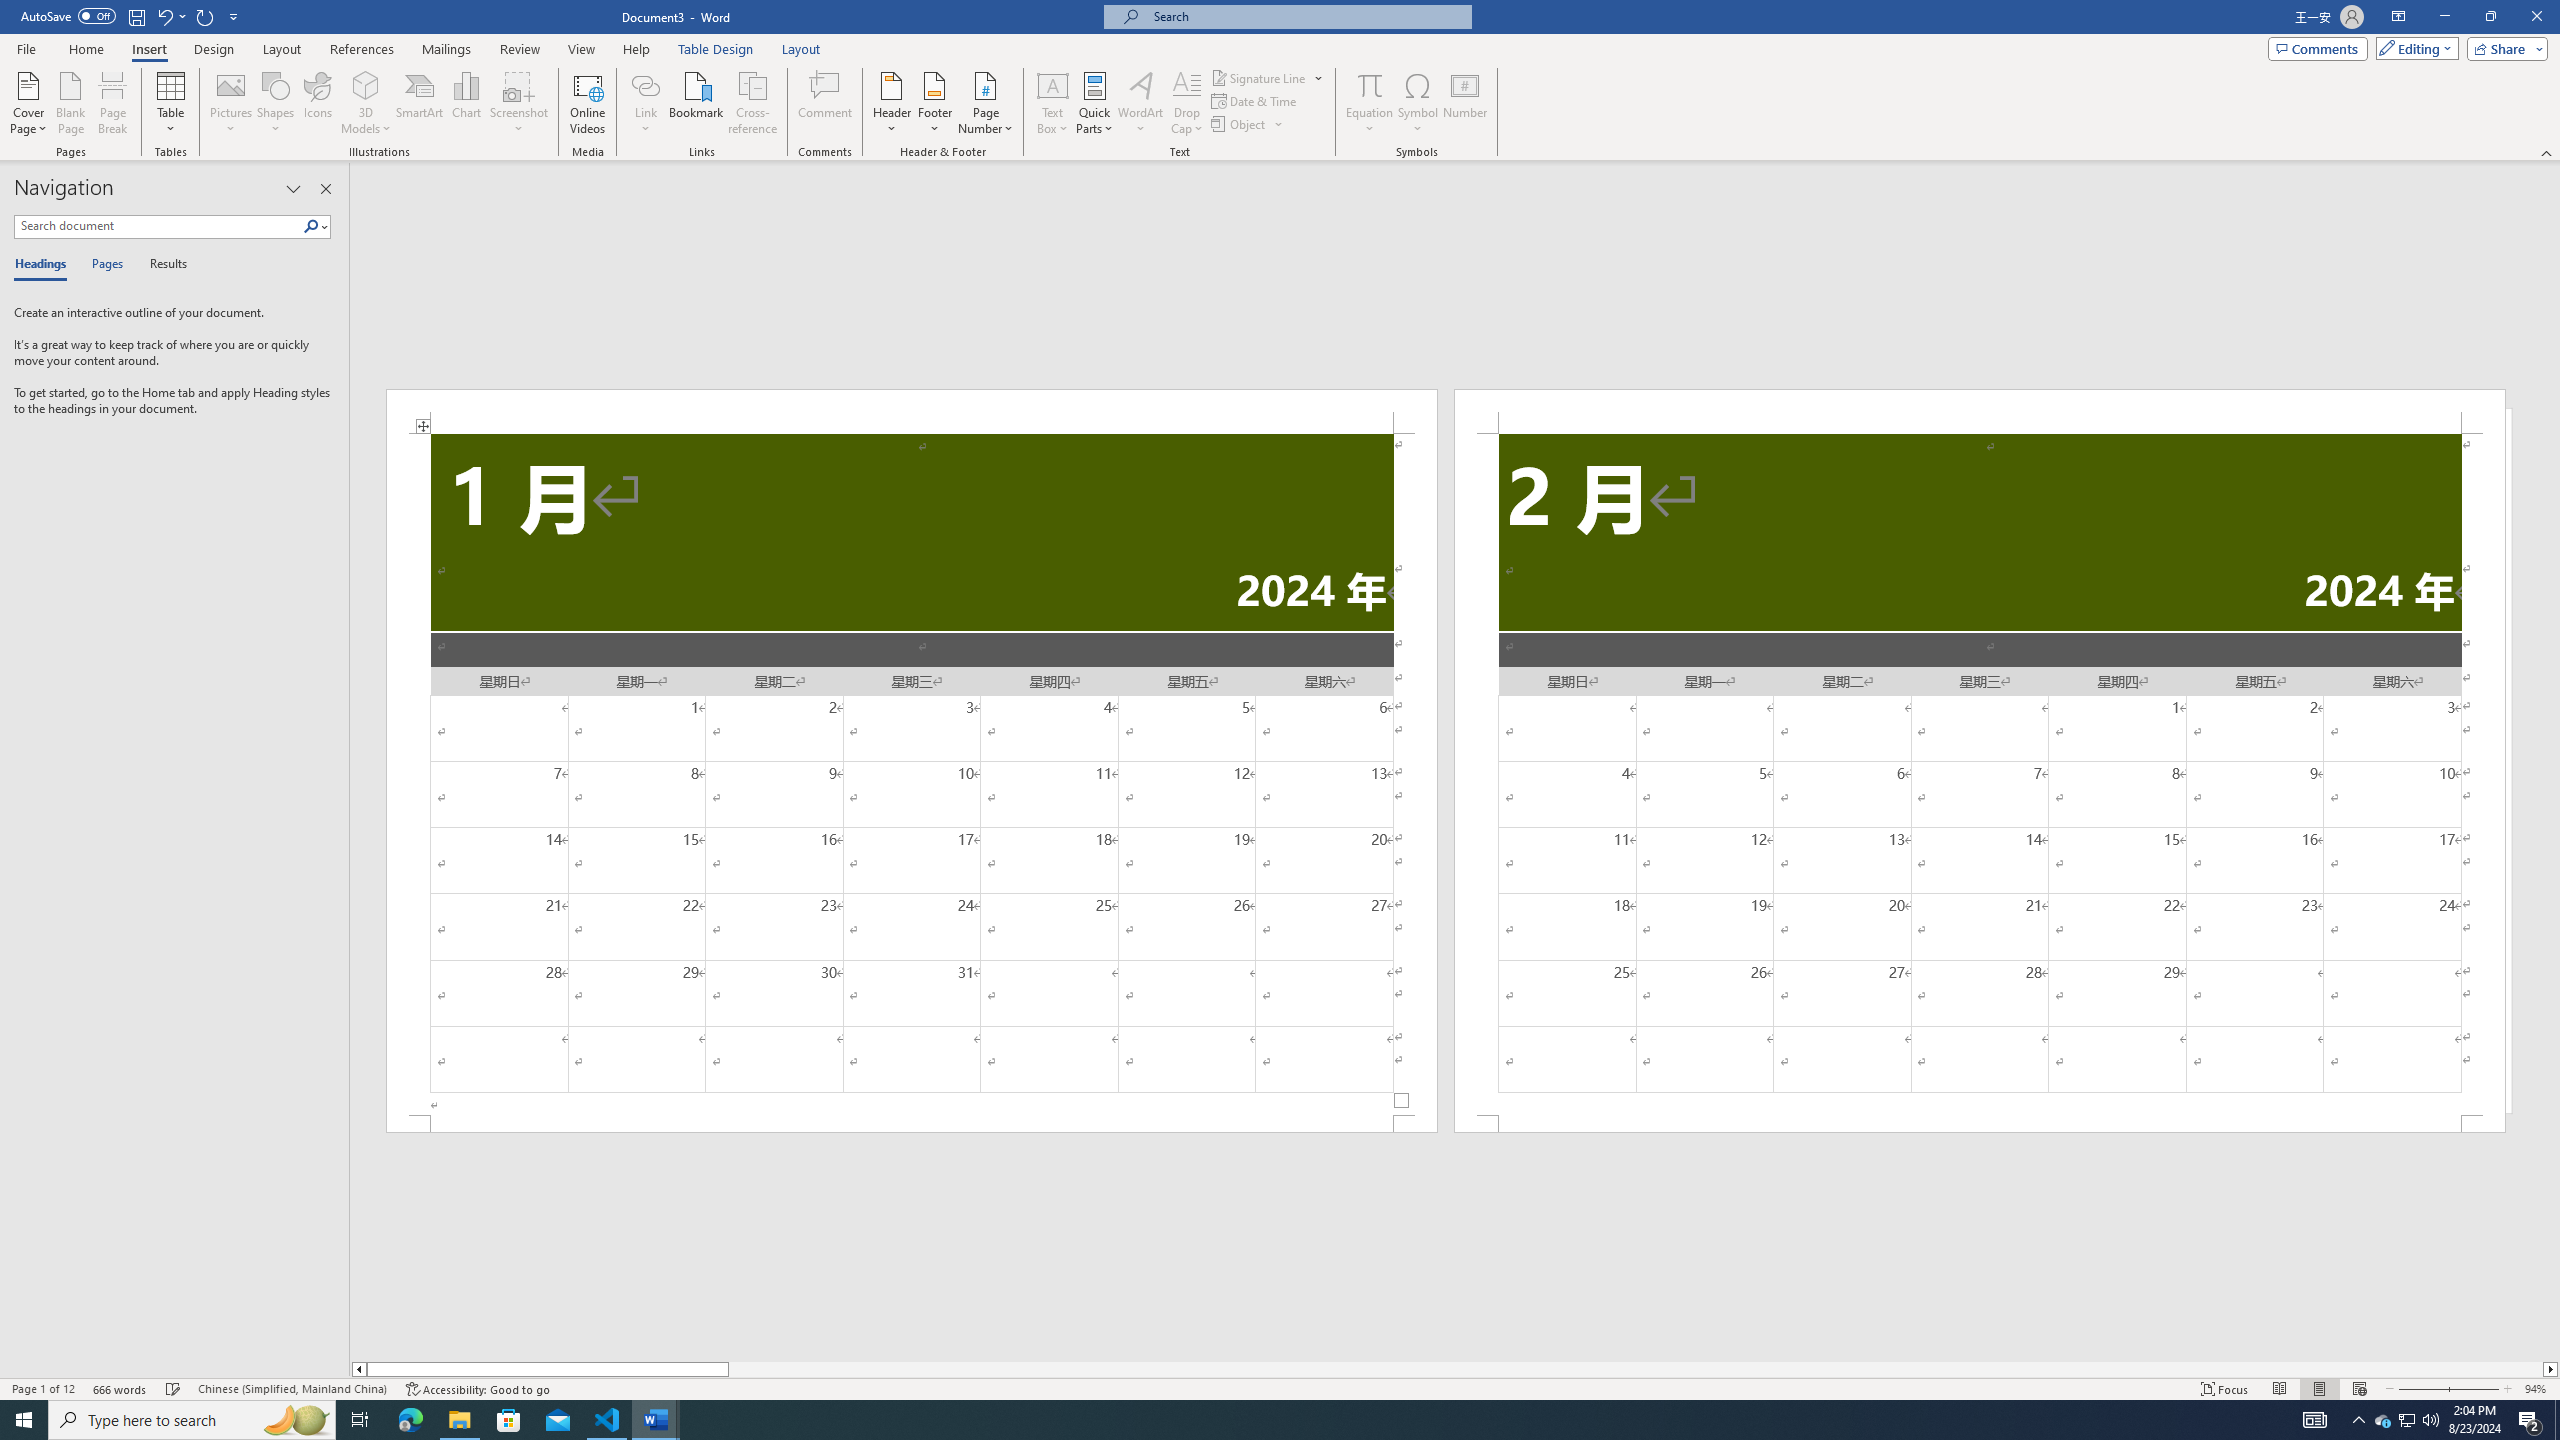 Image resolution: width=2560 pixels, height=1440 pixels. What do you see at coordinates (172, 103) in the screenshot?
I see `Table` at bounding box center [172, 103].